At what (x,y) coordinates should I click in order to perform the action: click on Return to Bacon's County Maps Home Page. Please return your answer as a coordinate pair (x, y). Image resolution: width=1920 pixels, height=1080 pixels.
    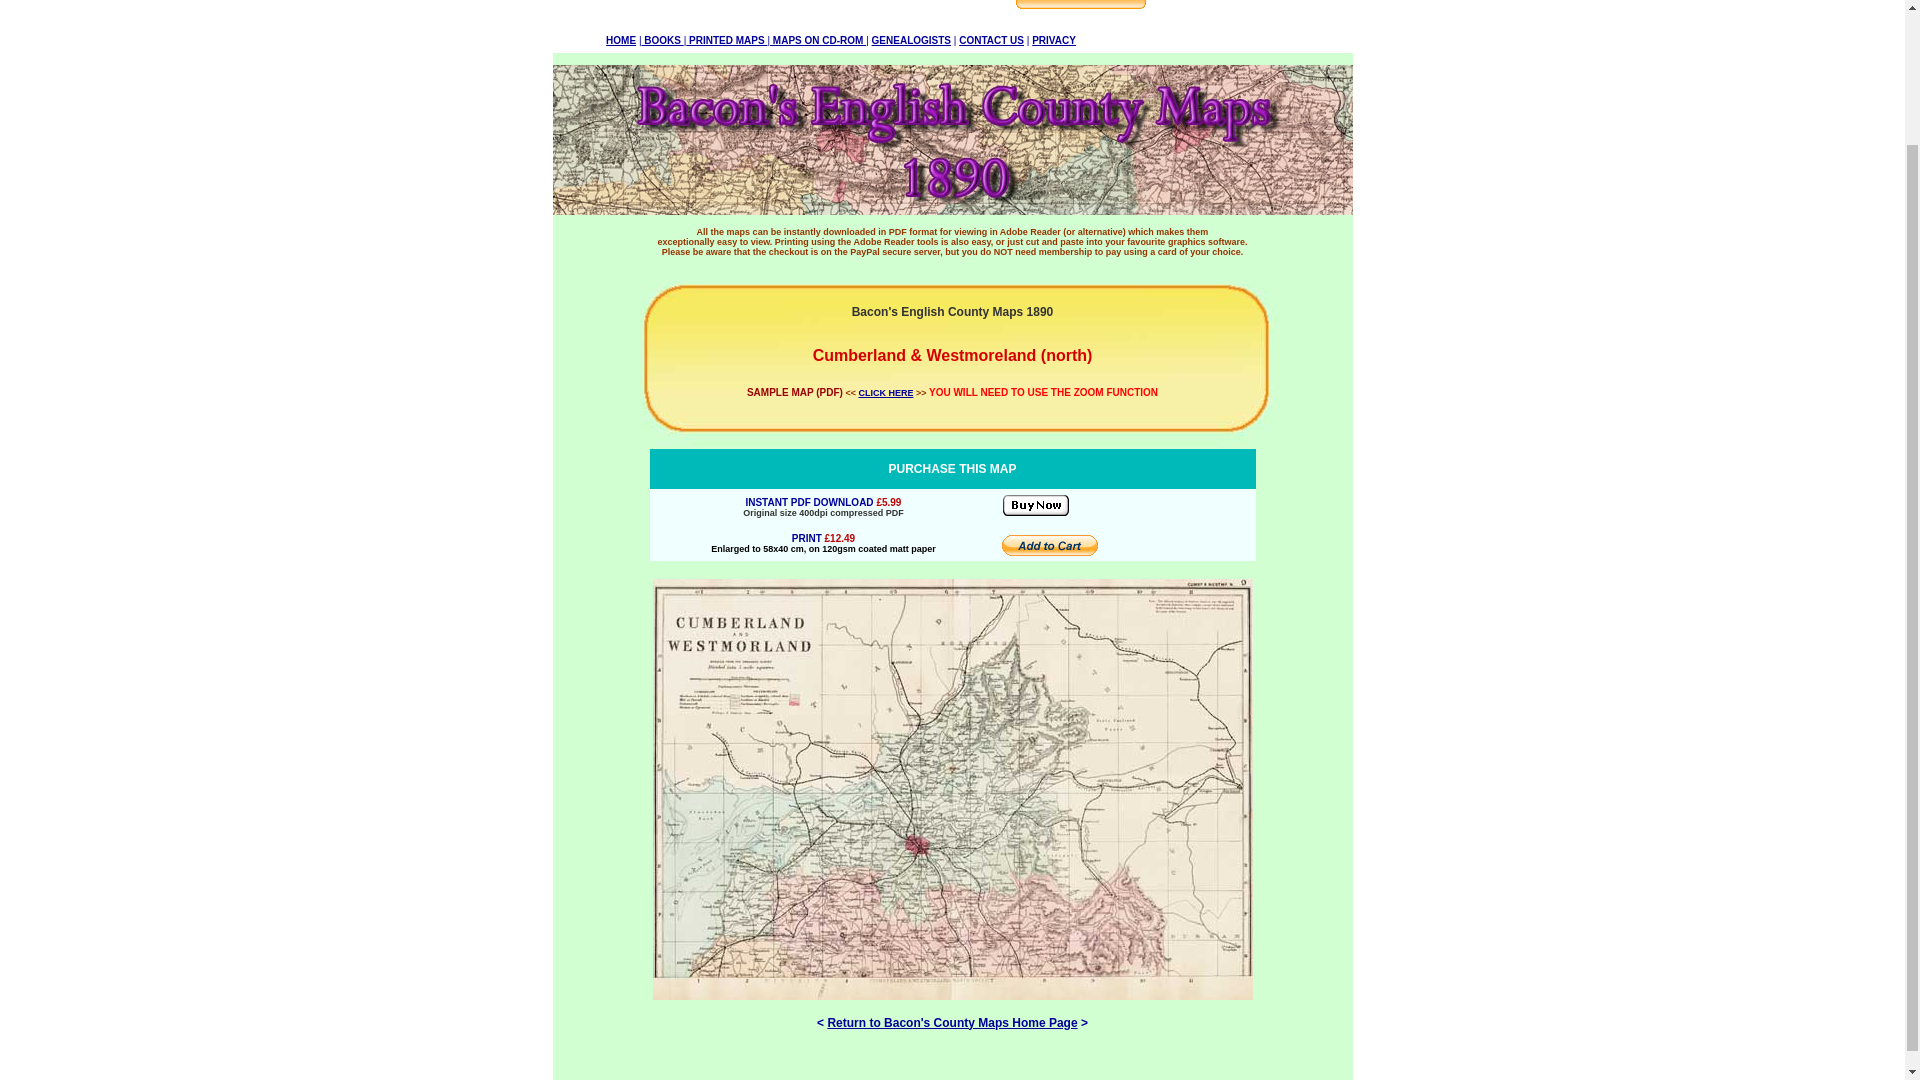
    Looking at the image, I should click on (952, 1022).